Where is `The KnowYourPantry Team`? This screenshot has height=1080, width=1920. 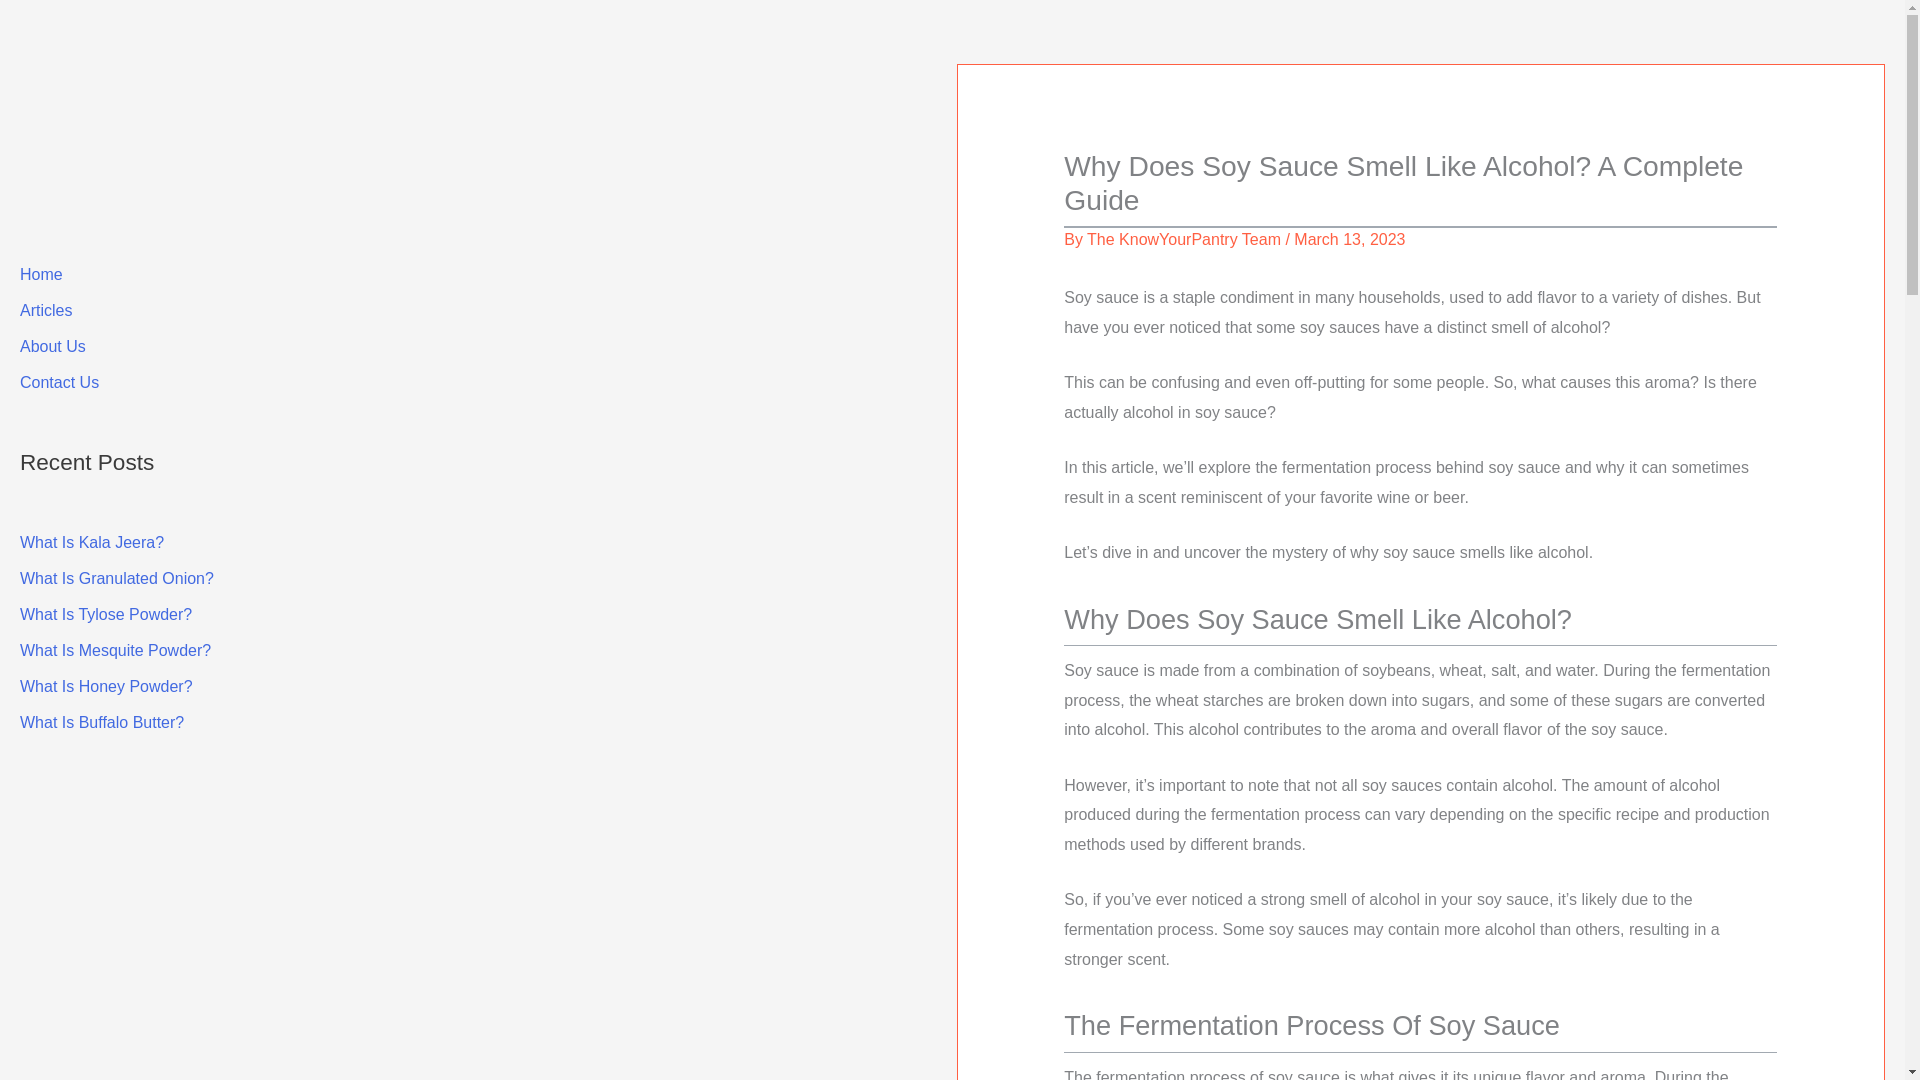 The KnowYourPantry Team is located at coordinates (1183, 240).